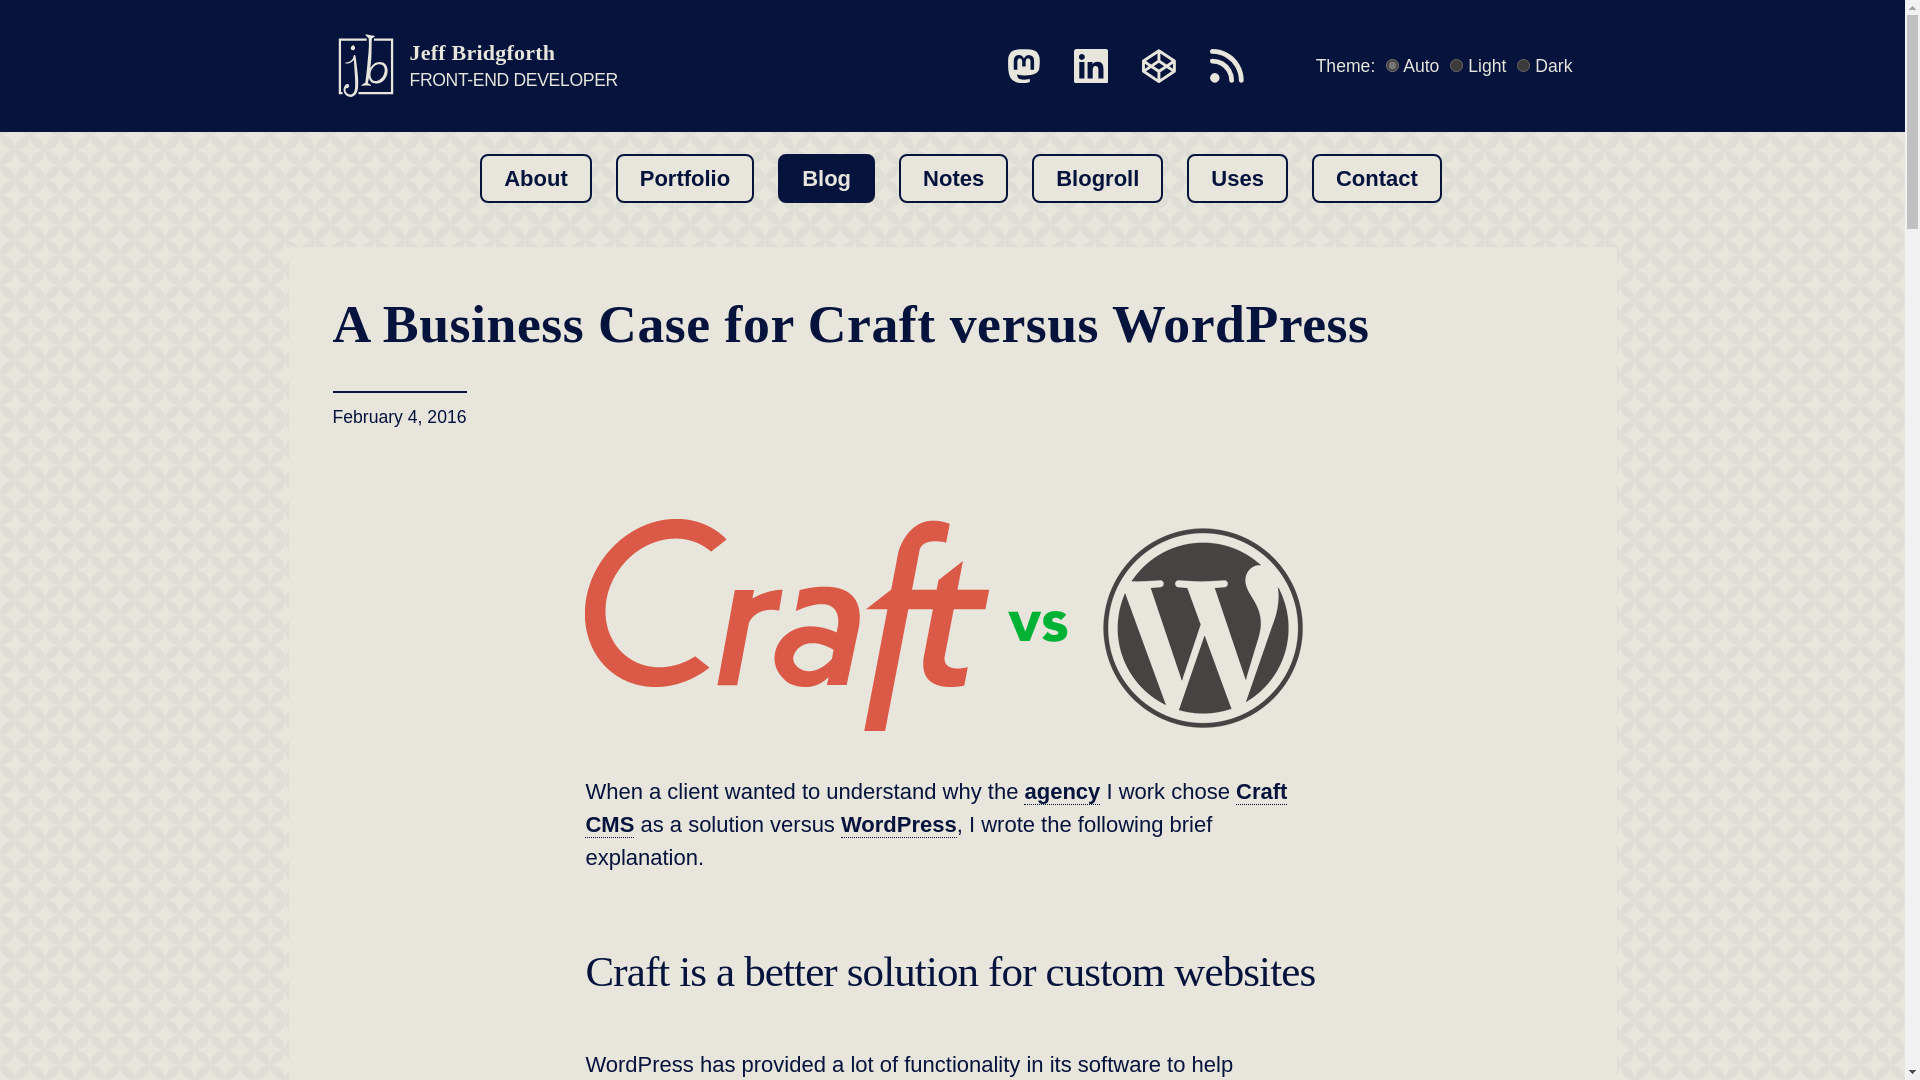  What do you see at coordinates (1226, 66) in the screenshot?
I see `Feed` at bounding box center [1226, 66].